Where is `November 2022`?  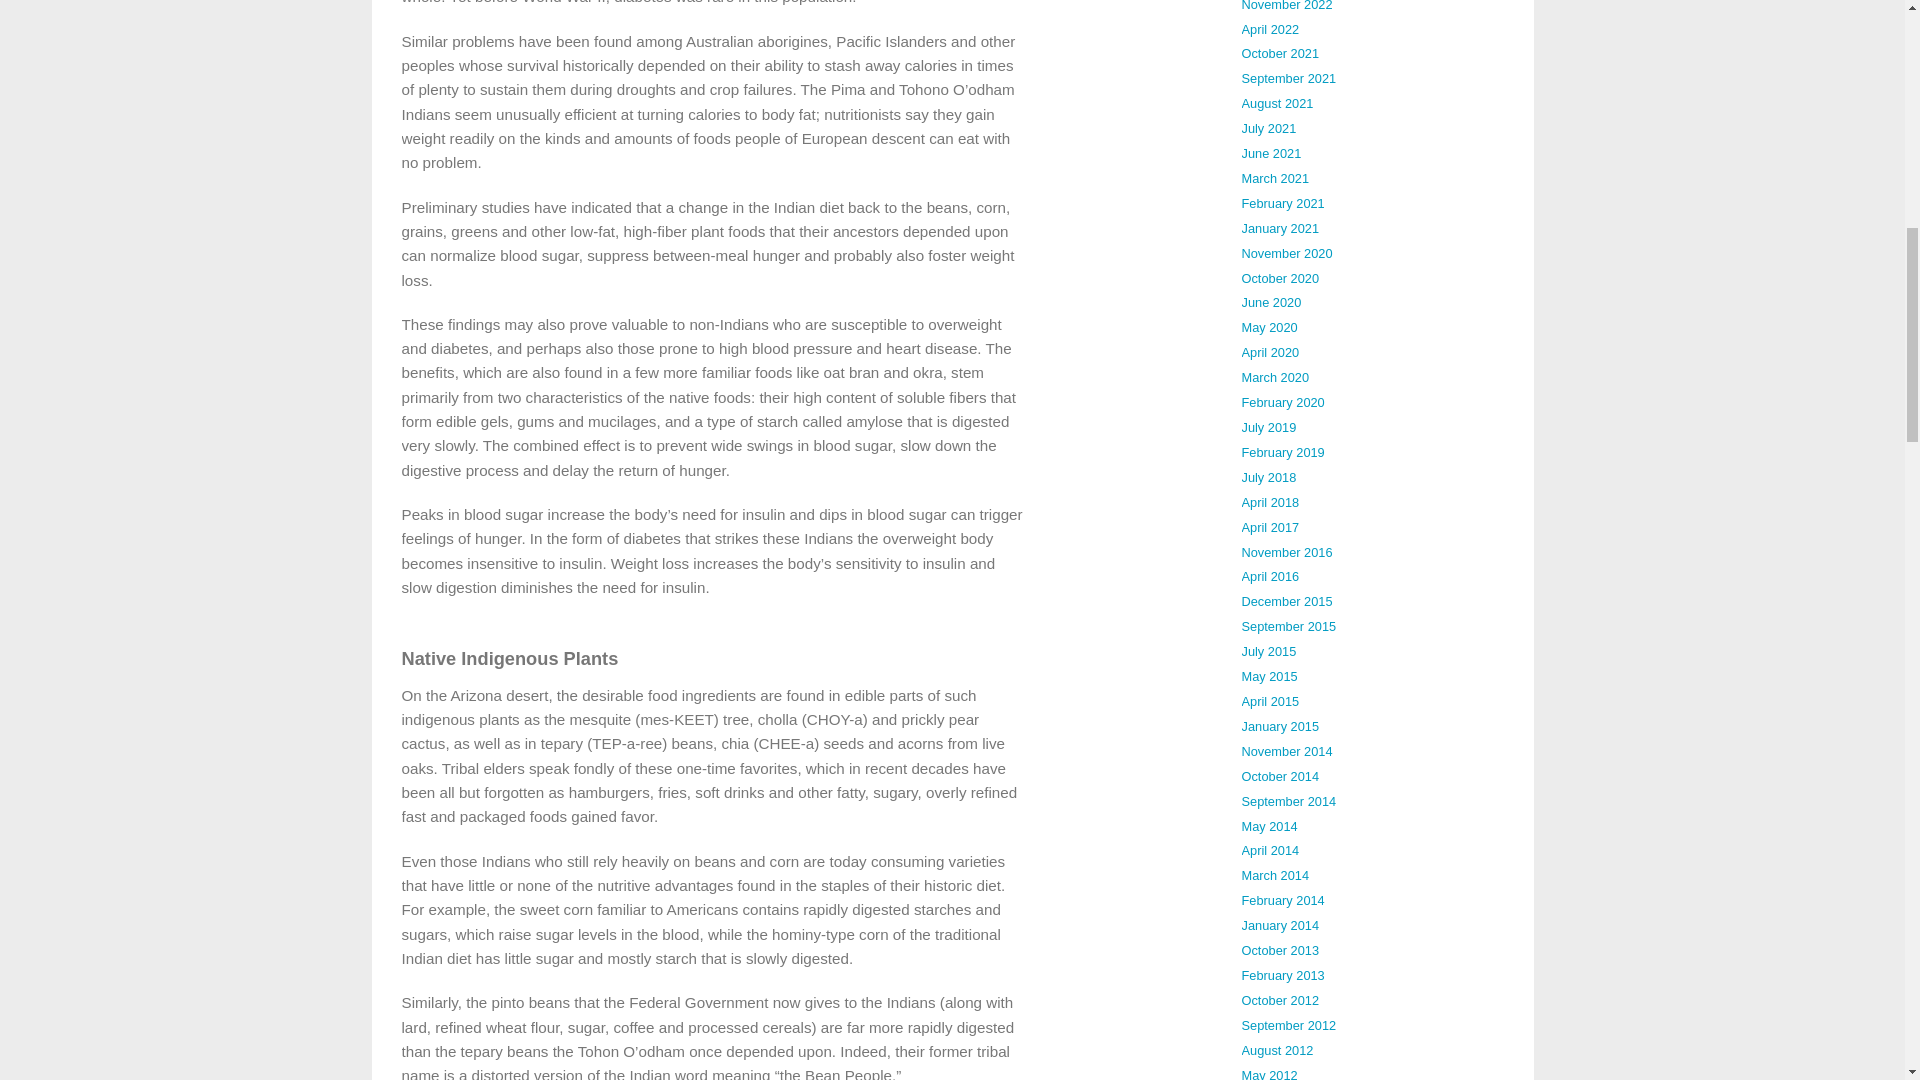
November 2022 is located at coordinates (1287, 6).